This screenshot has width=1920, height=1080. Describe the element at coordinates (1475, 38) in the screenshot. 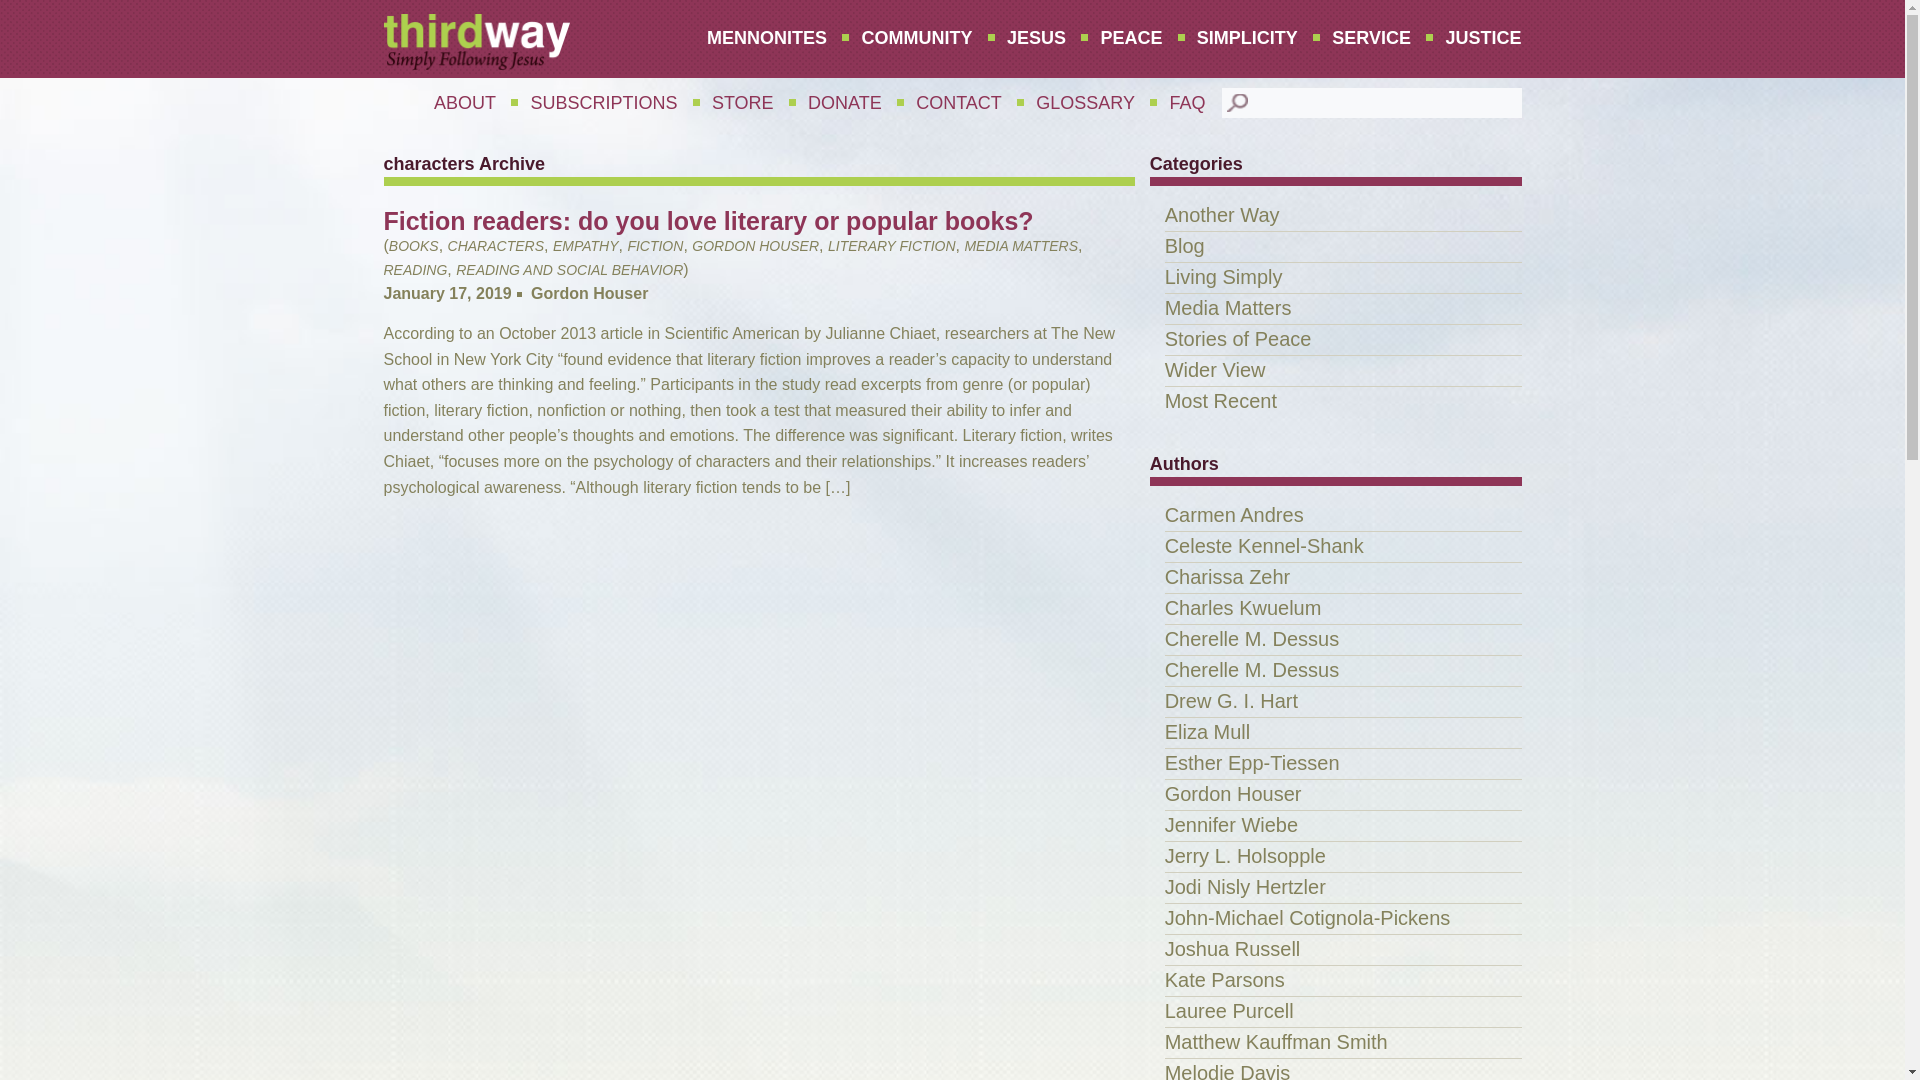

I see `JUSTICE` at that location.